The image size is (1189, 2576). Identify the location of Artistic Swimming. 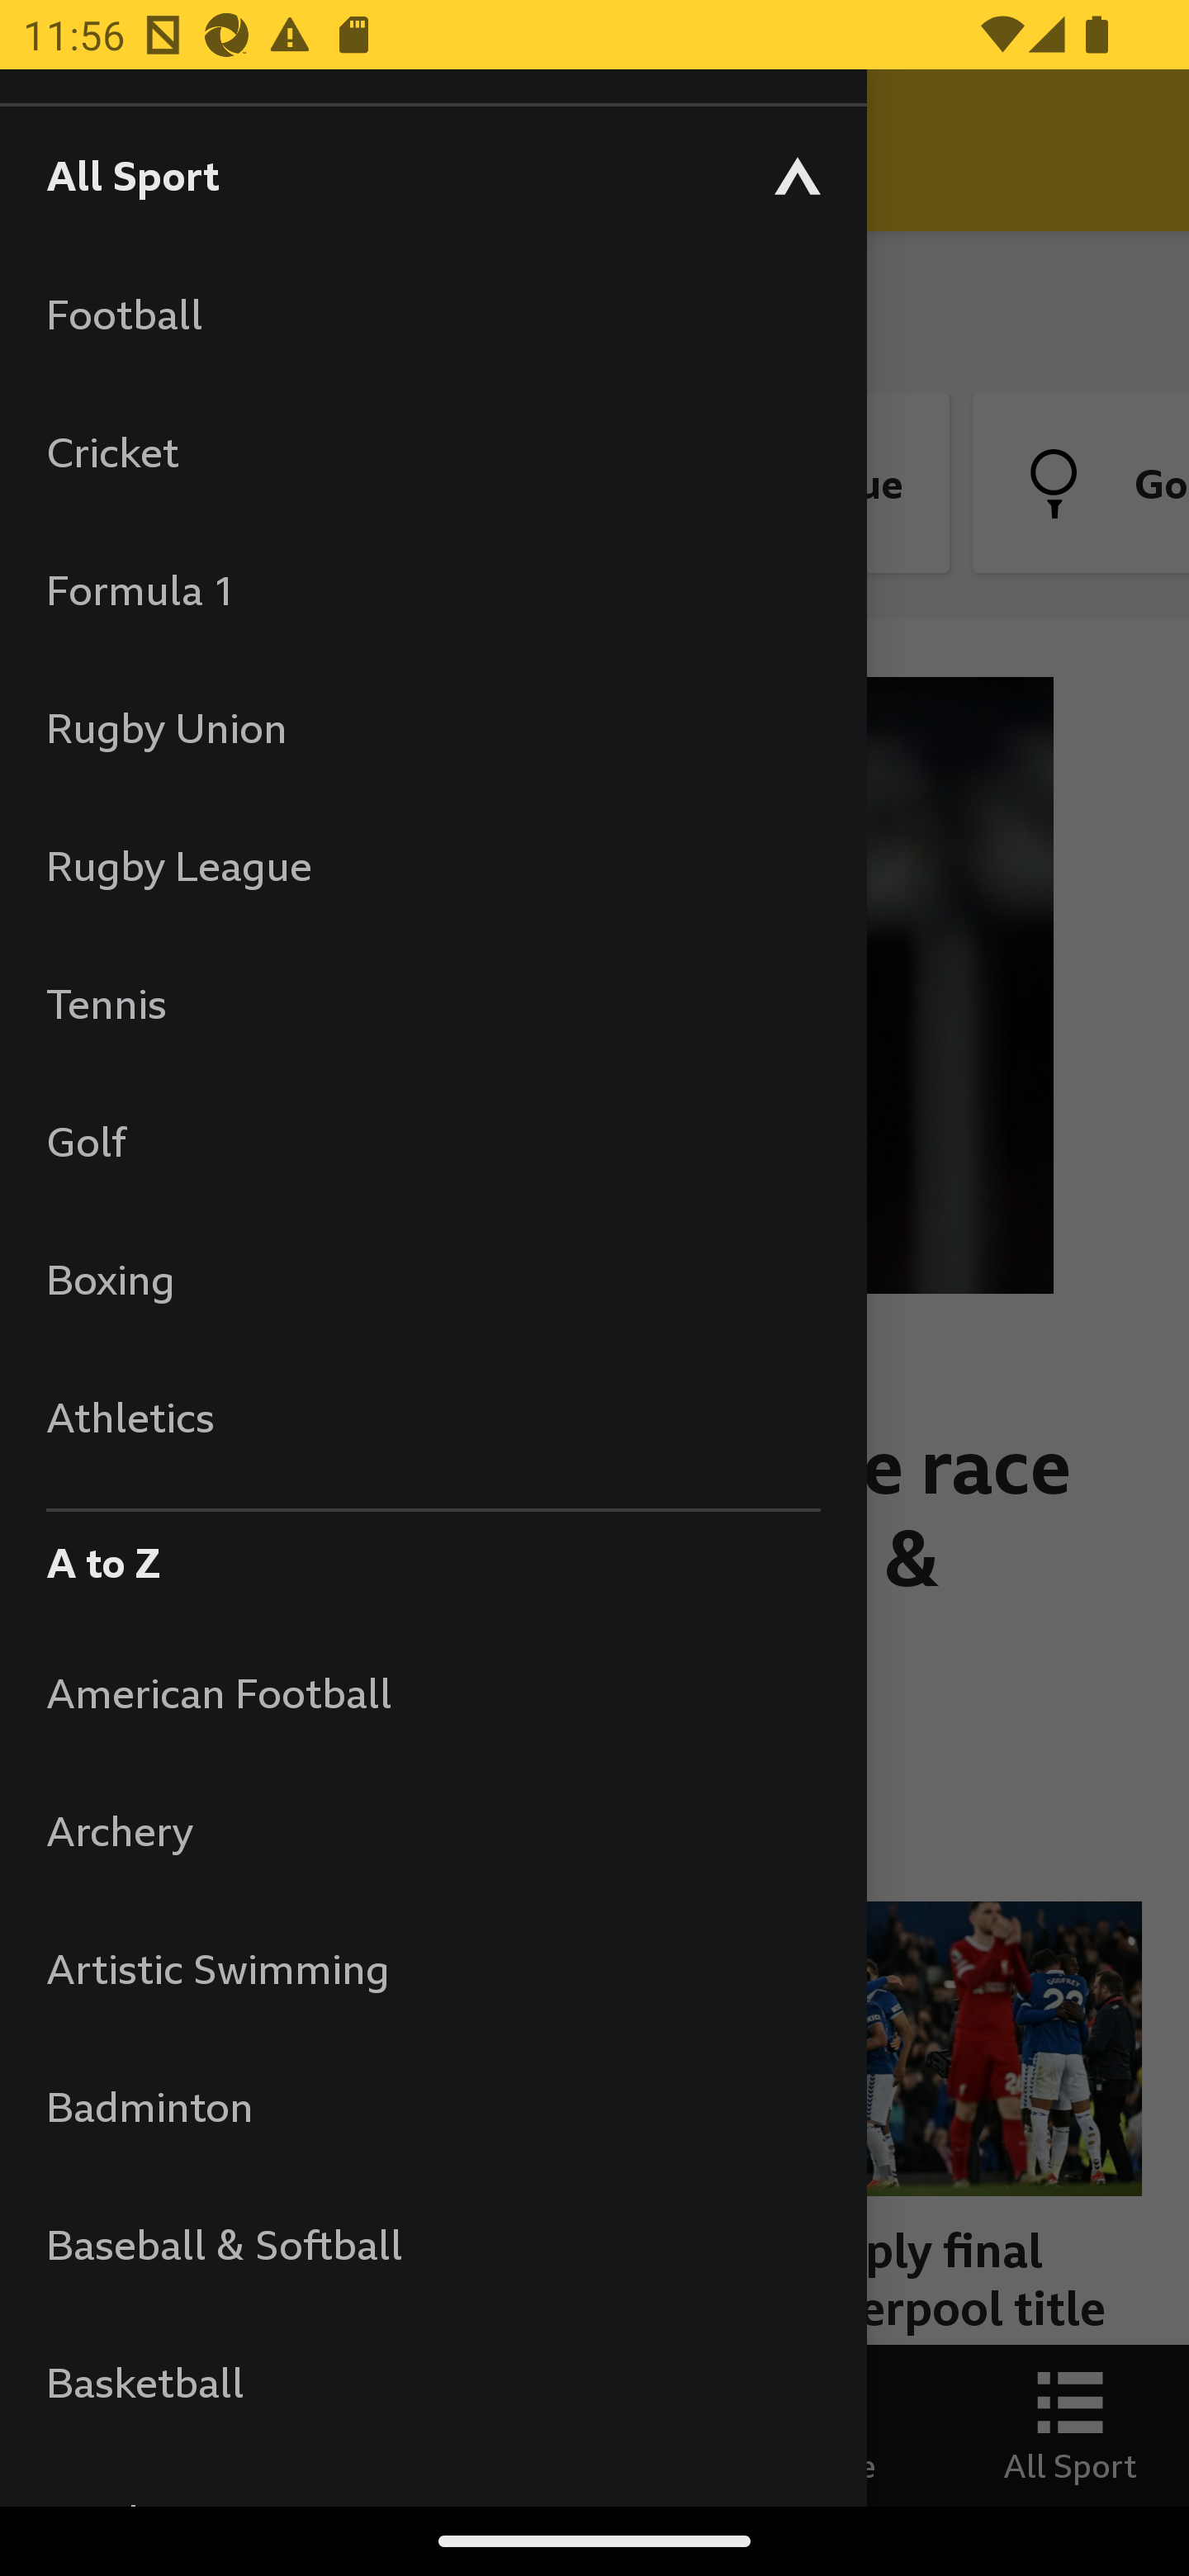
(433, 1968).